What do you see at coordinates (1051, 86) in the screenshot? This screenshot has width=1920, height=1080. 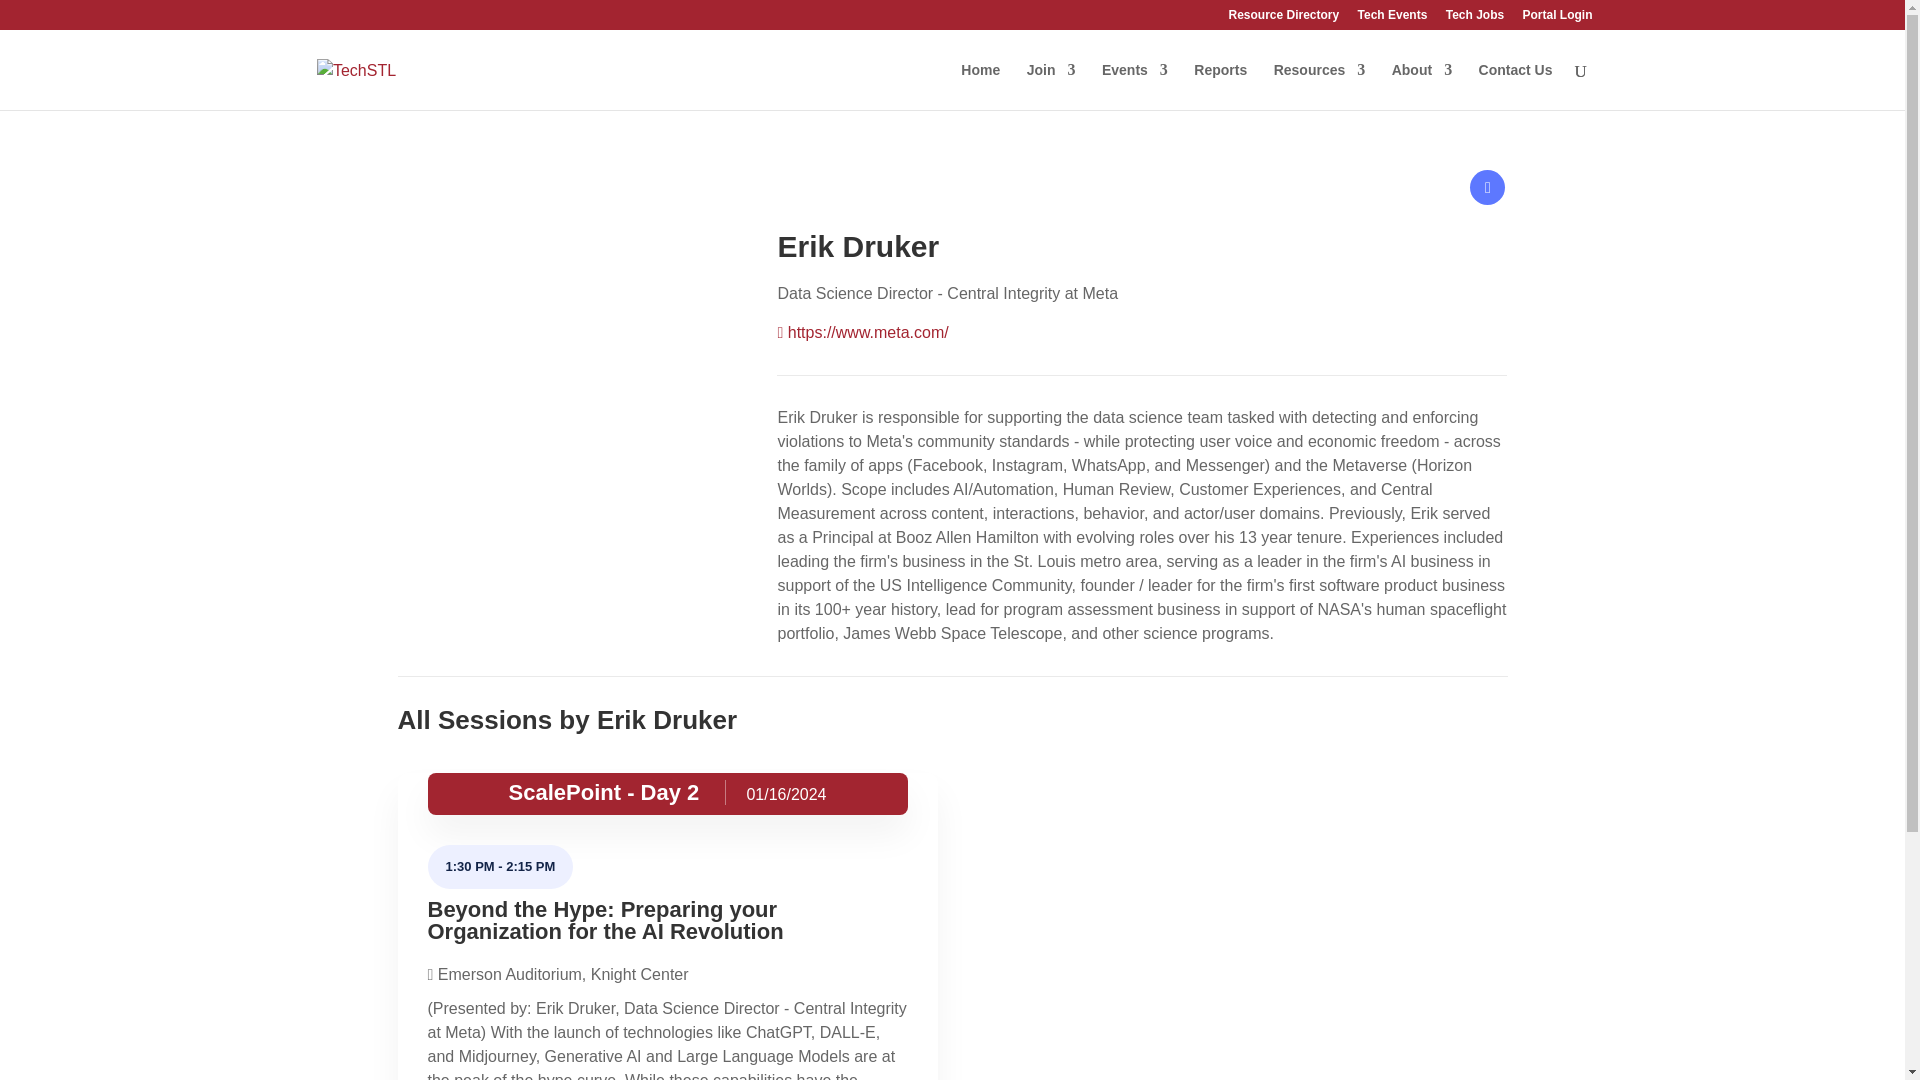 I see `Join` at bounding box center [1051, 86].